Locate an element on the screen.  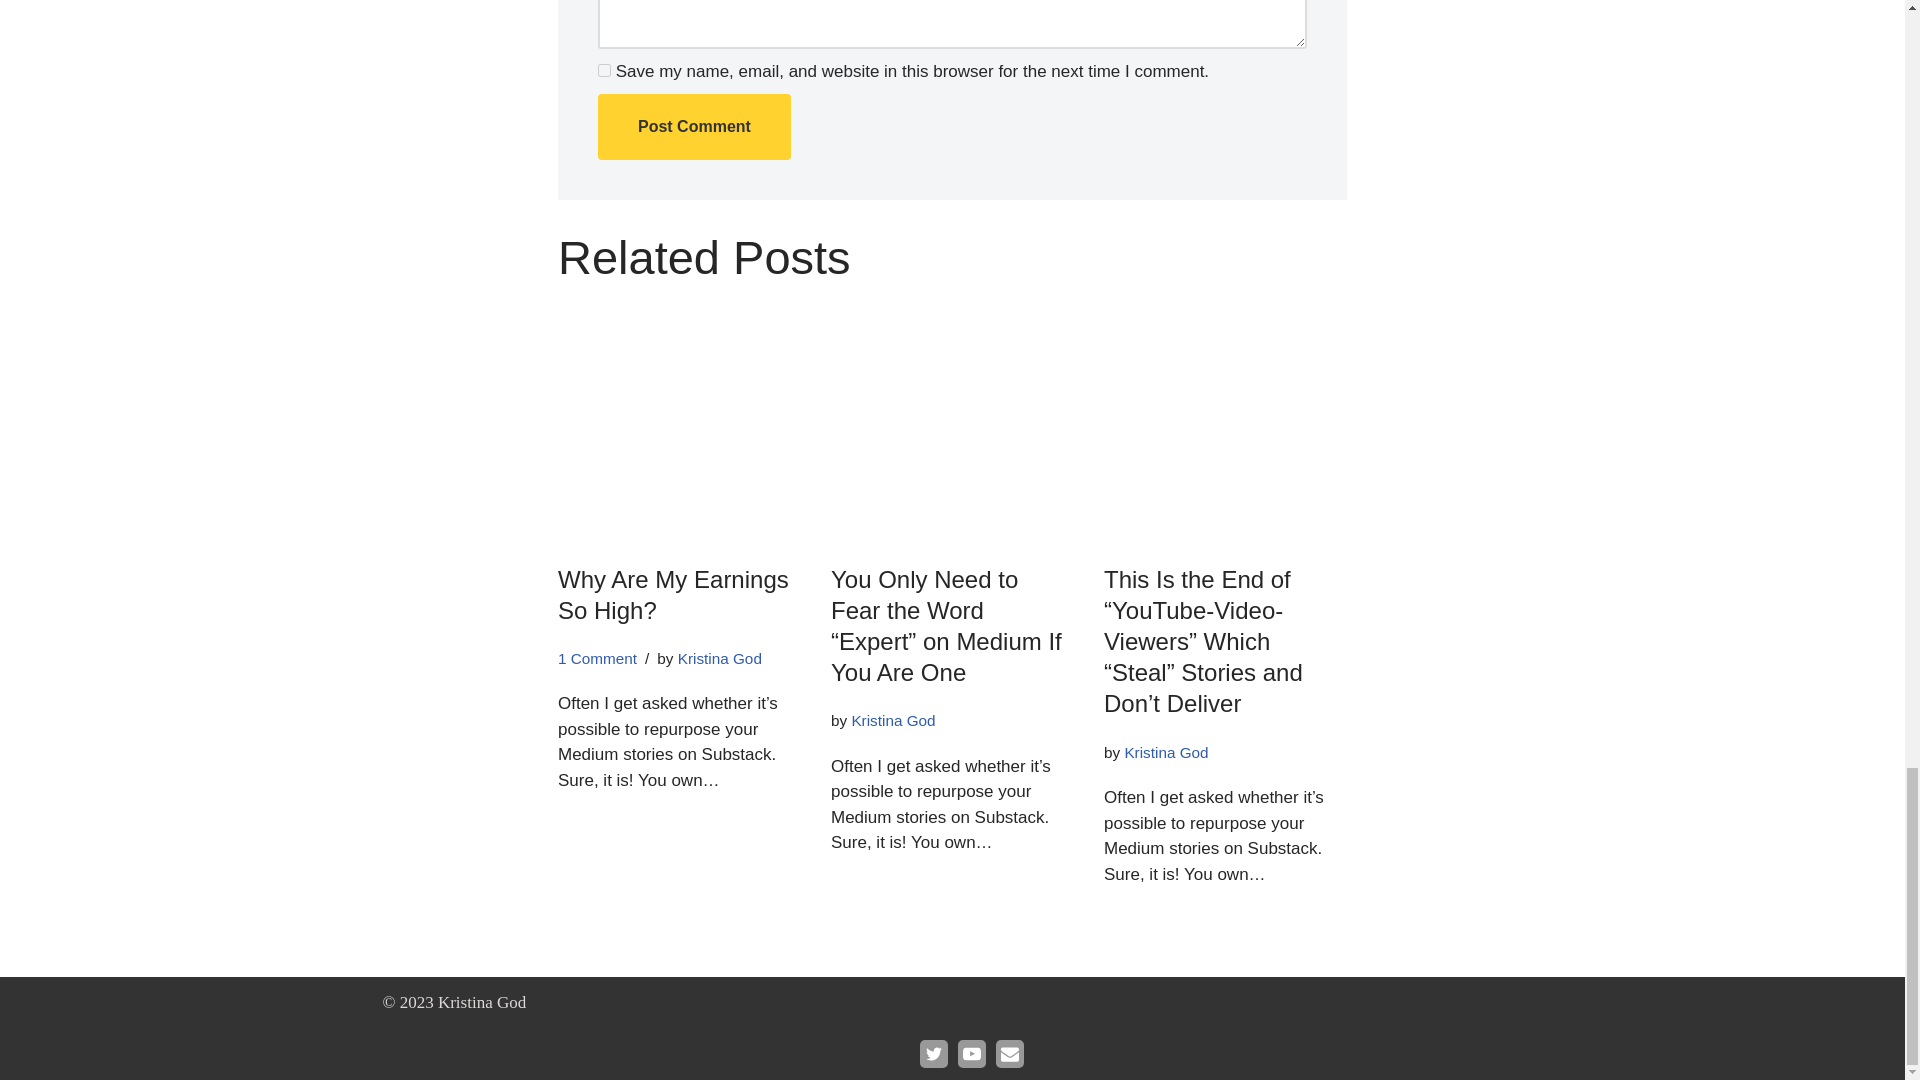
1 Comment is located at coordinates (598, 658).